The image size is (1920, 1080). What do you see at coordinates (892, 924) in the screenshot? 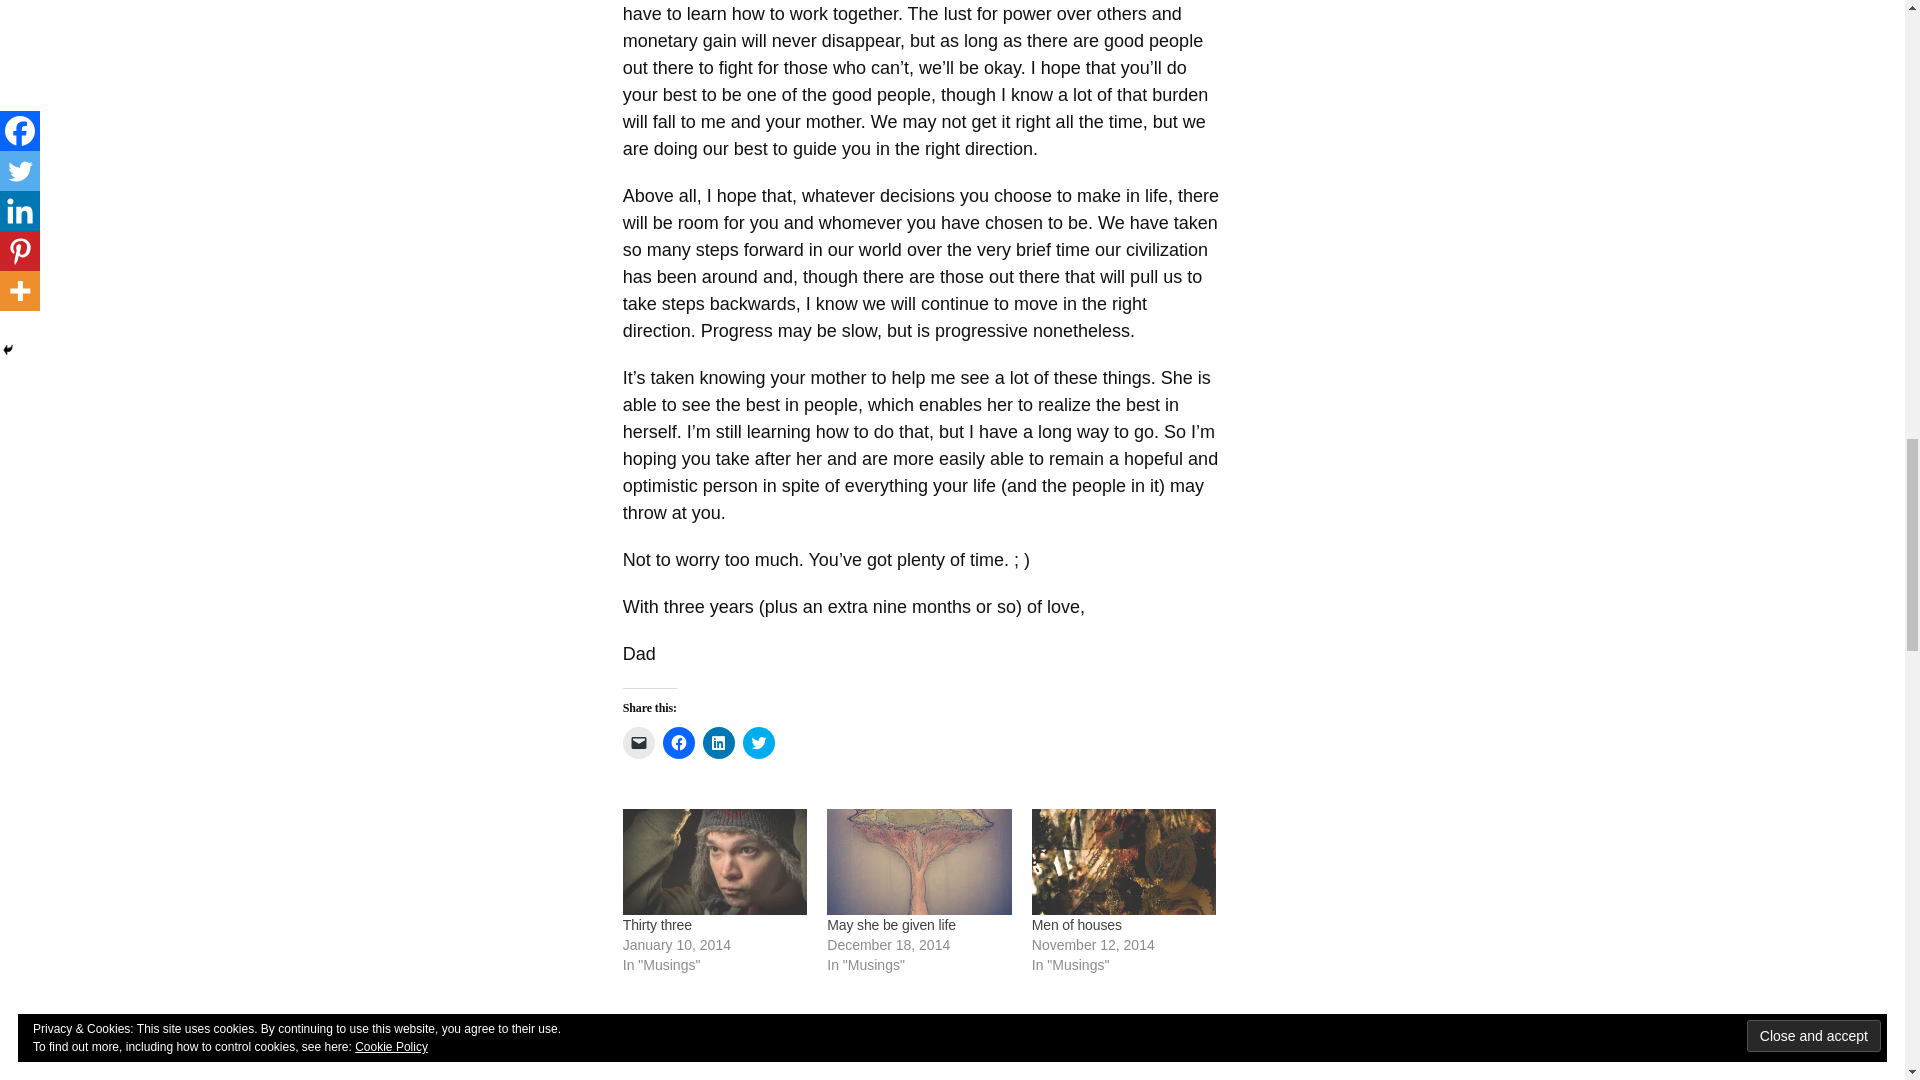
I see `May she be given life` at bounding box center [892, 924].